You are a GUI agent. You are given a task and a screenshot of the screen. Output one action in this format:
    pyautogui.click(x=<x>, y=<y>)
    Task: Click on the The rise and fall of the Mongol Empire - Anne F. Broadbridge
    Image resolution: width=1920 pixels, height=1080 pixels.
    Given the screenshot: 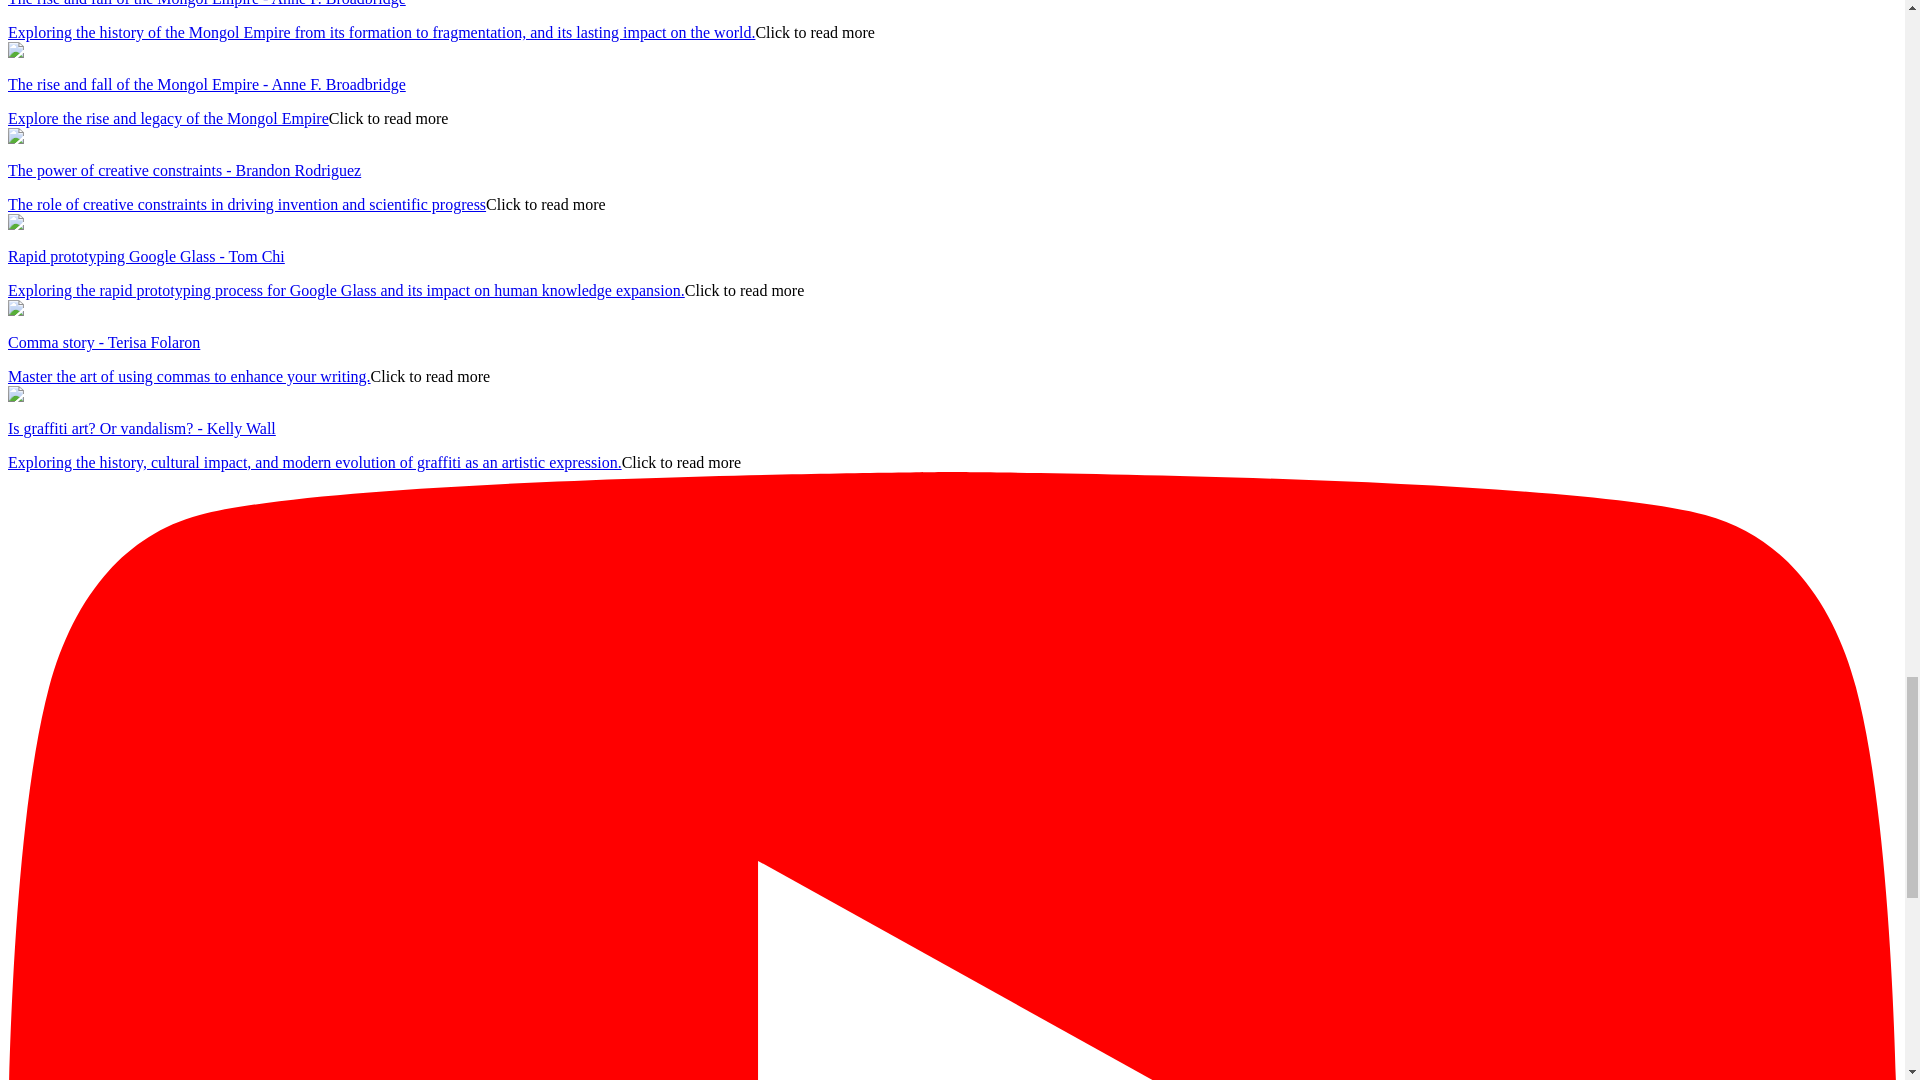 What is the action you would take?
    pyautogui.click(x=206, y=84)
    